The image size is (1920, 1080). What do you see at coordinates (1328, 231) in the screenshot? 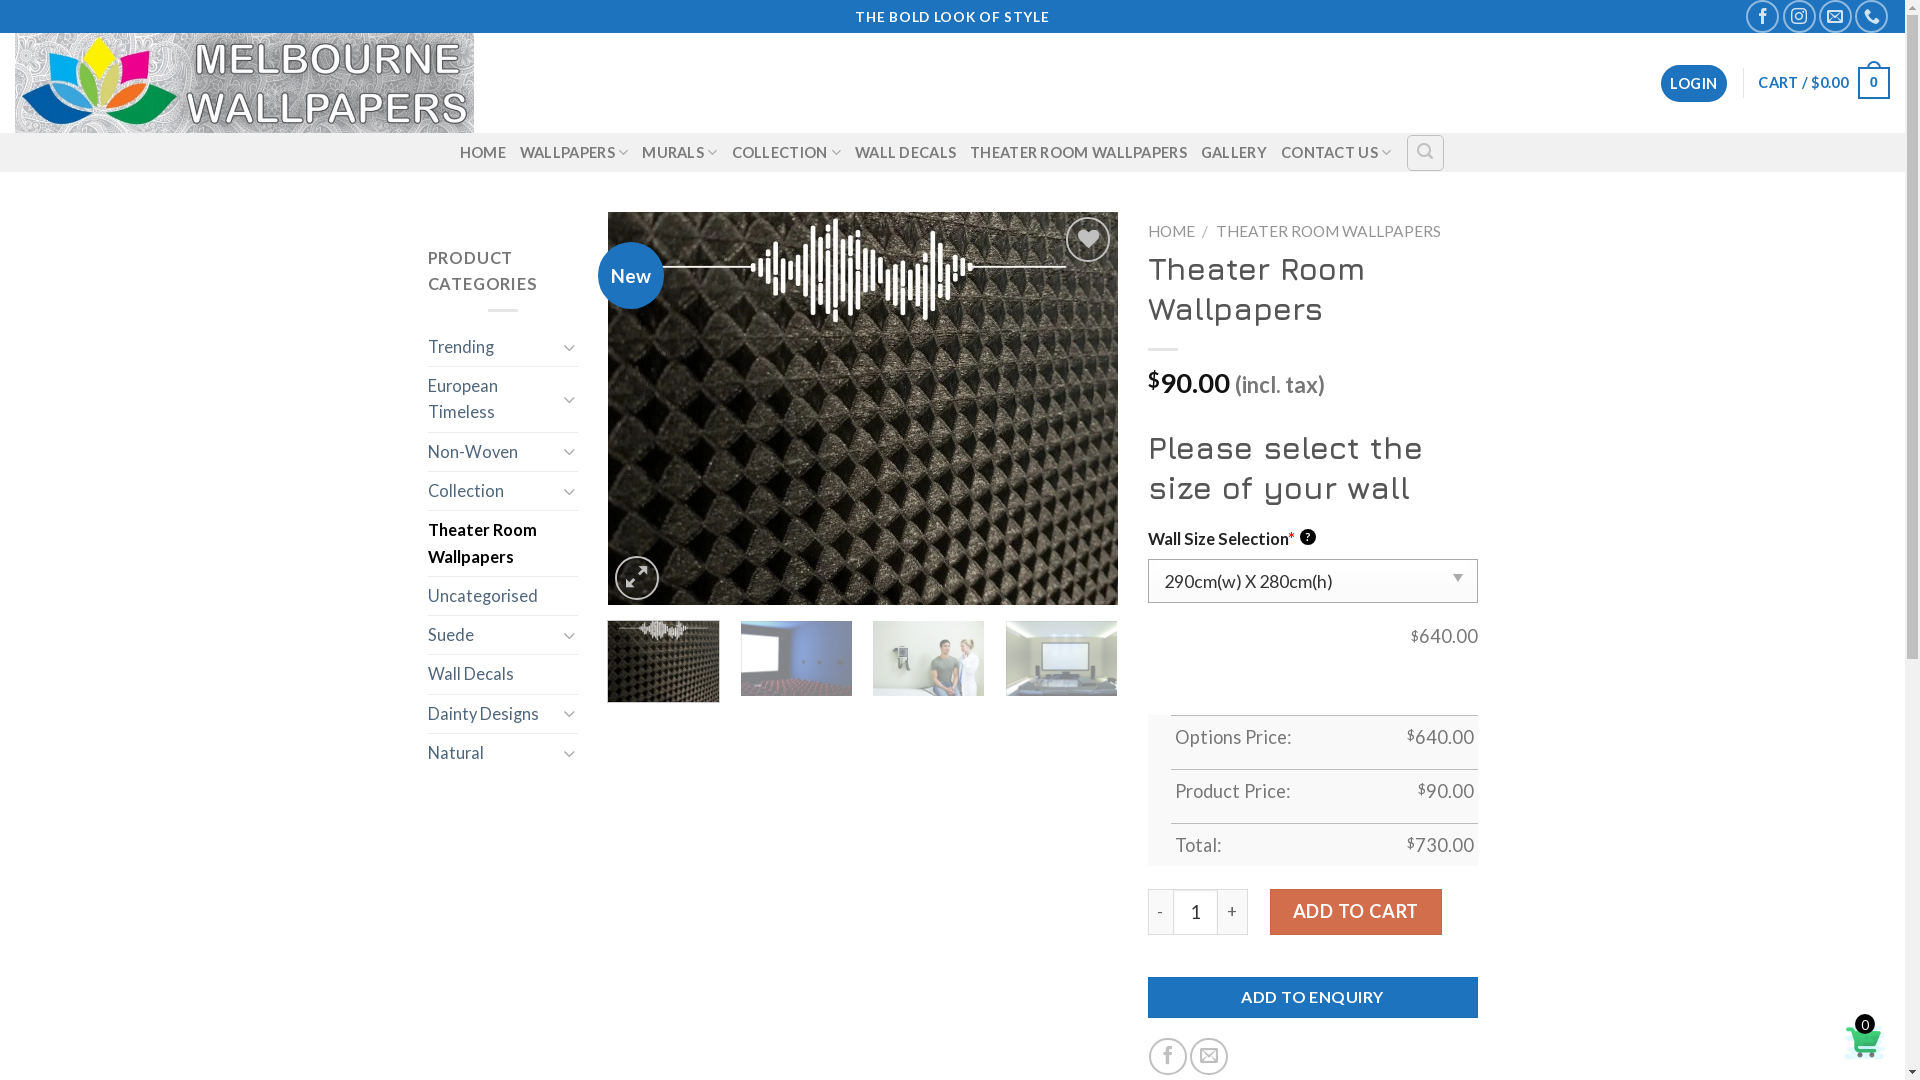
I see `THEATER ROOM WALLPAPERS` at bounding box center [1328, 231].